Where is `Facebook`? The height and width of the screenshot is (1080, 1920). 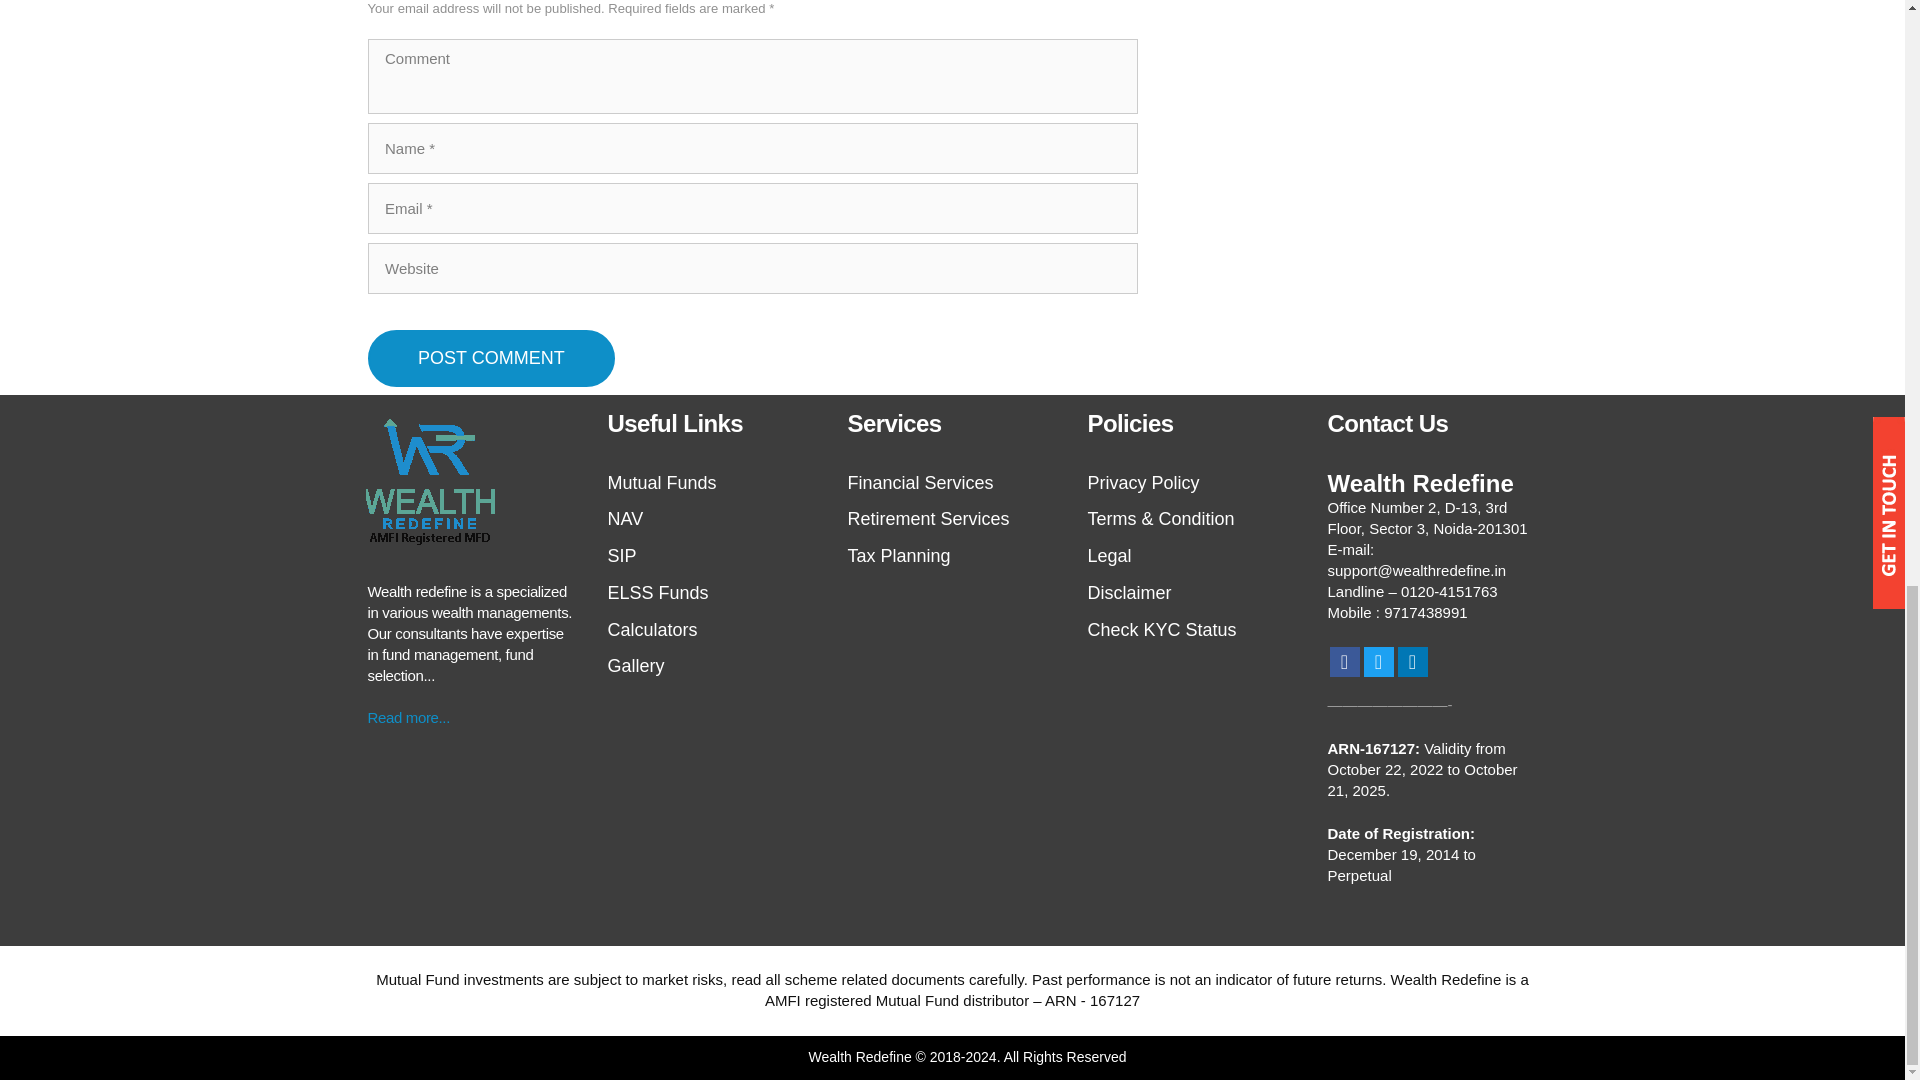
Facebook is located at coordinates (1344, 662).